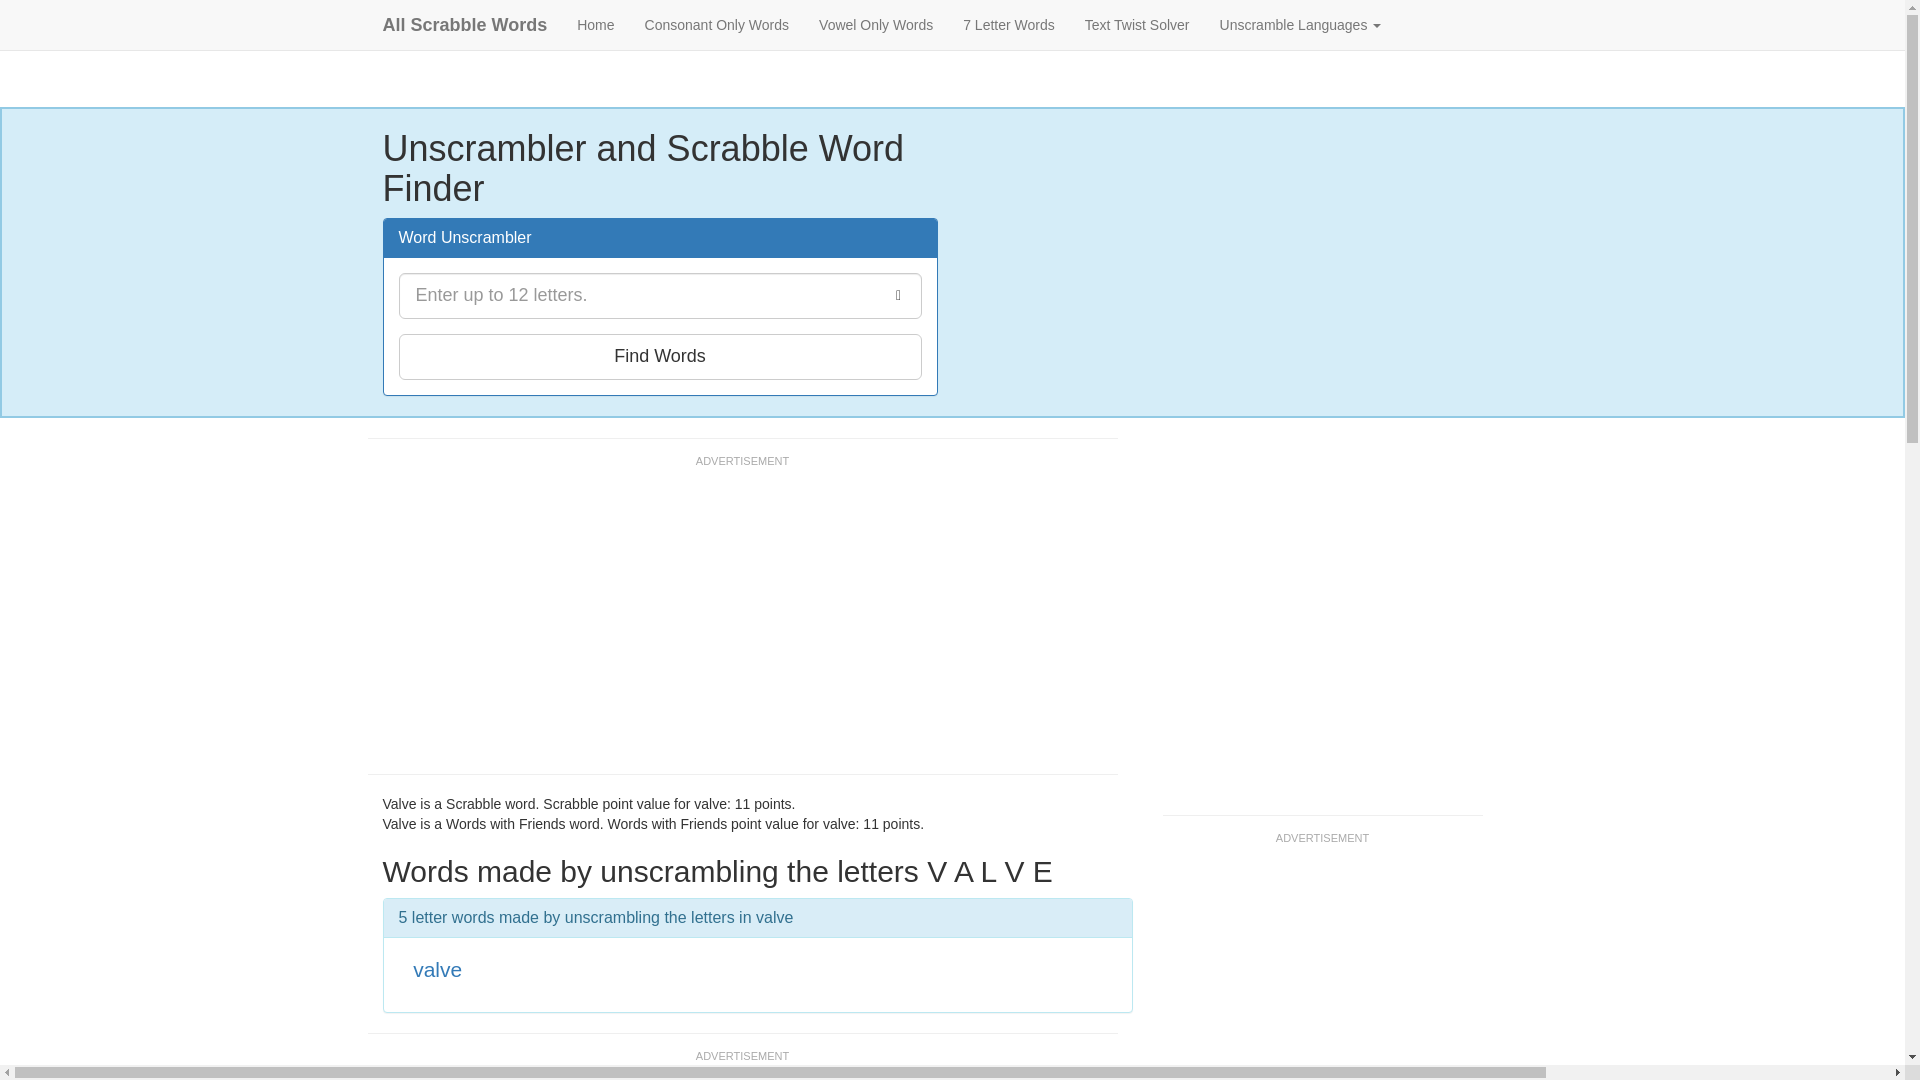 The width and height of the screenshot is (1920, 1080). What do you see at coordinates (876, 24) in the screenshot?
I see `Vowel Only Scrabble Words` at bounding box center [876, 24].